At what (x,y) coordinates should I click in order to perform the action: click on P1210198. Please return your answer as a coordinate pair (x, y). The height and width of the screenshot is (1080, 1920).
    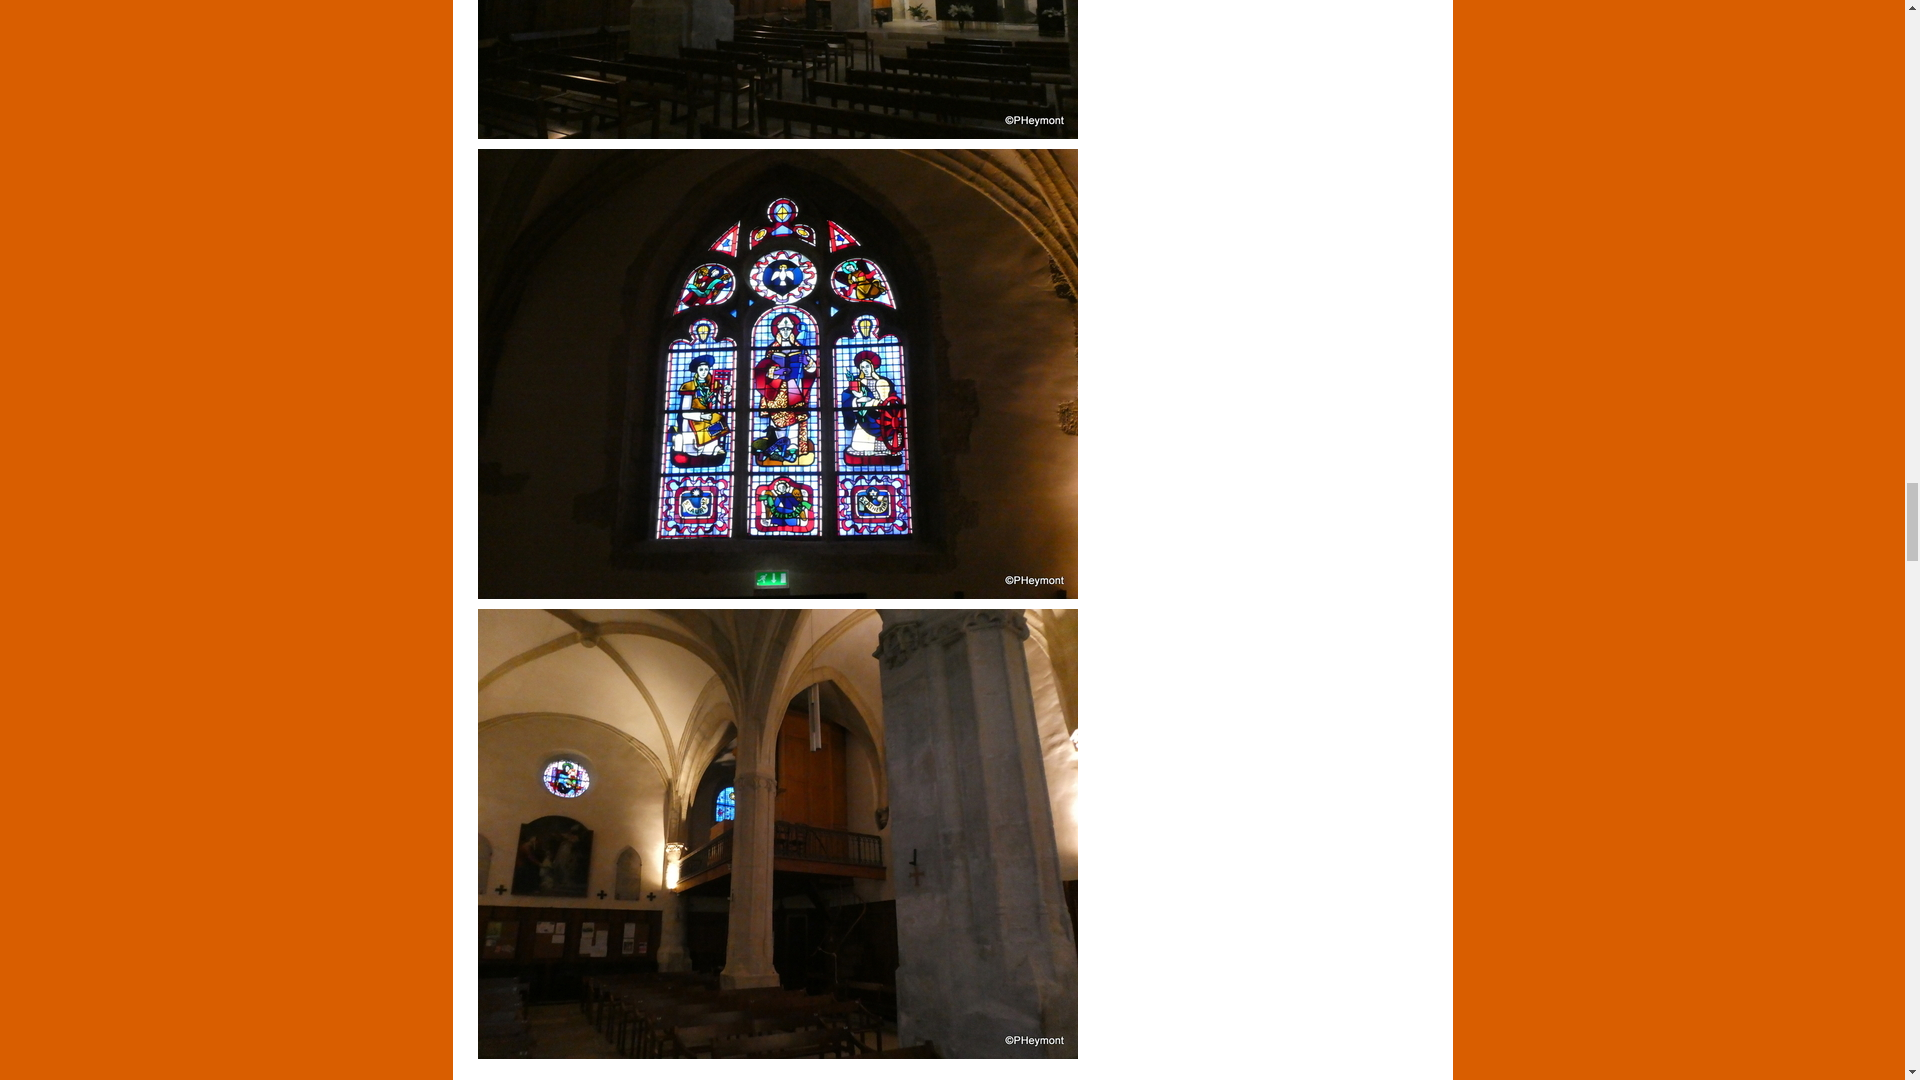
    Looking at the image, I should click on (778, 70).